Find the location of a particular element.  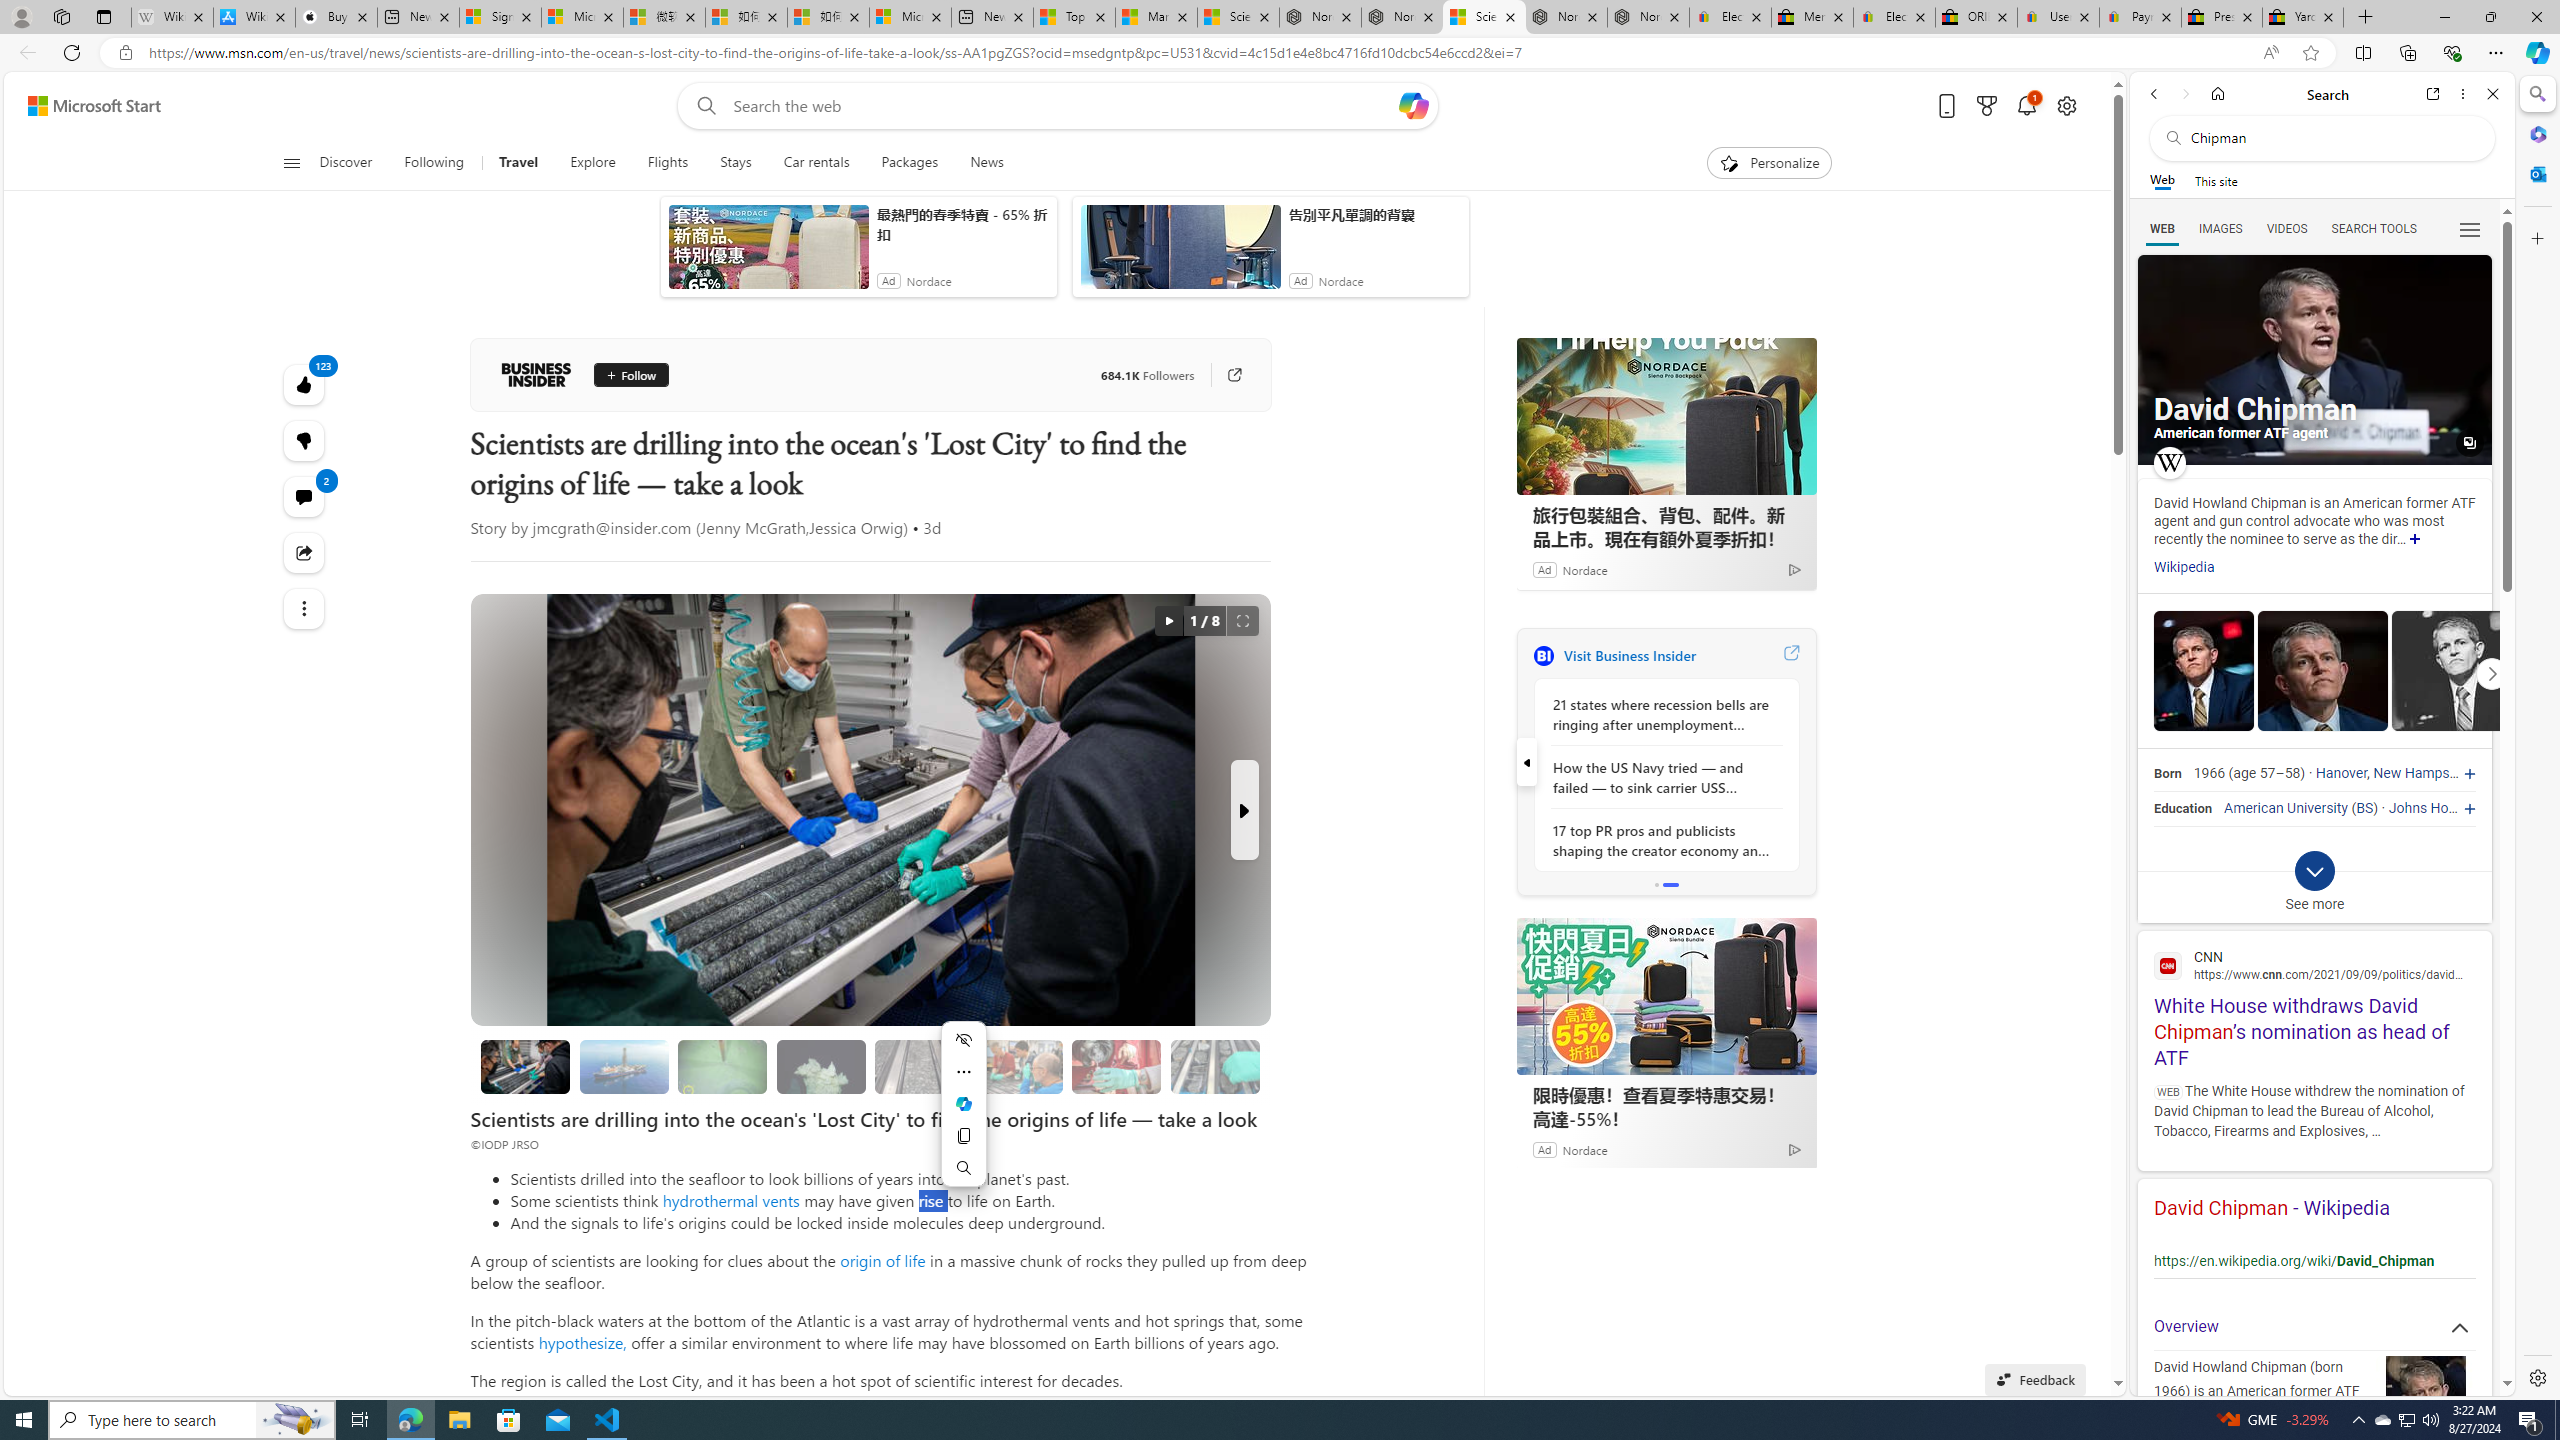

Wikipedia - Sleeping is located at coordinates (172, 17).